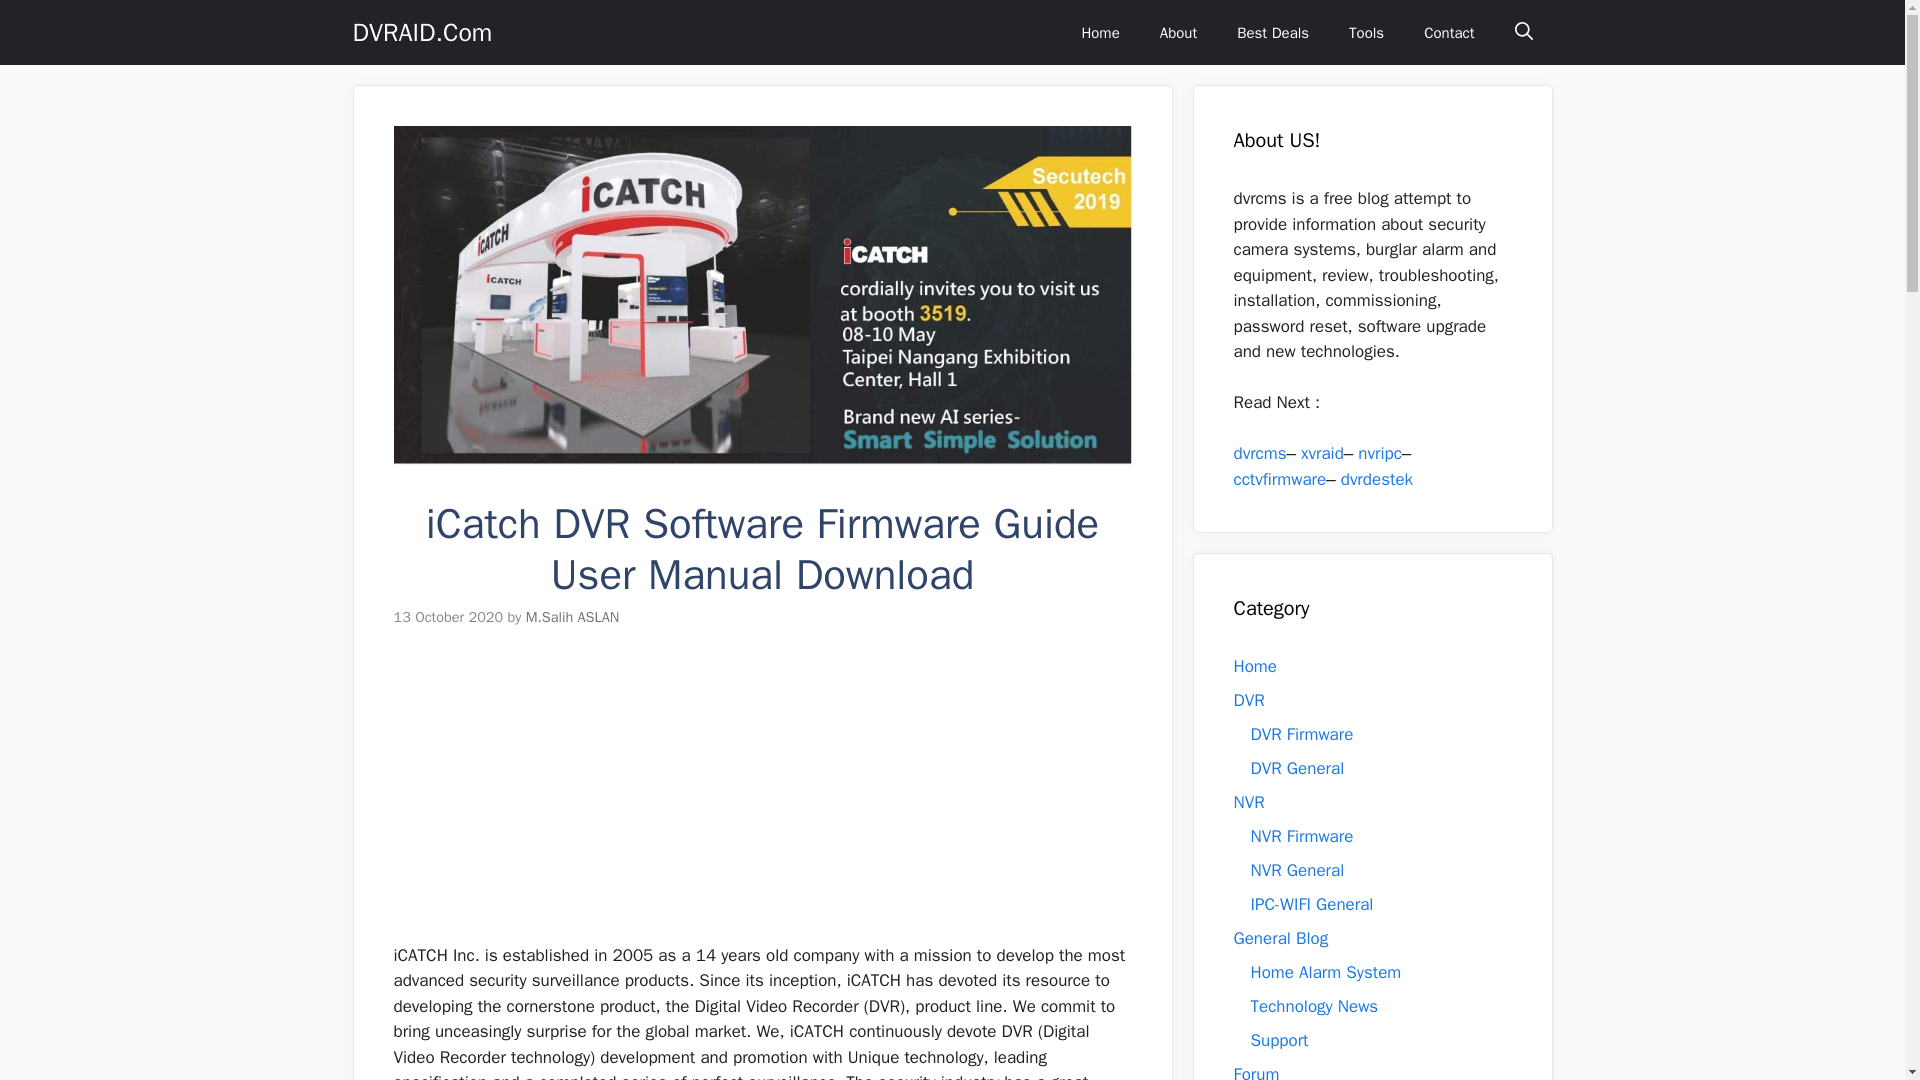 Image resolution: width=1920 pixels, height=1080 pixels. Describe the element at coordinates (1100, 32) in the screenshot. I see `Home` at that location.